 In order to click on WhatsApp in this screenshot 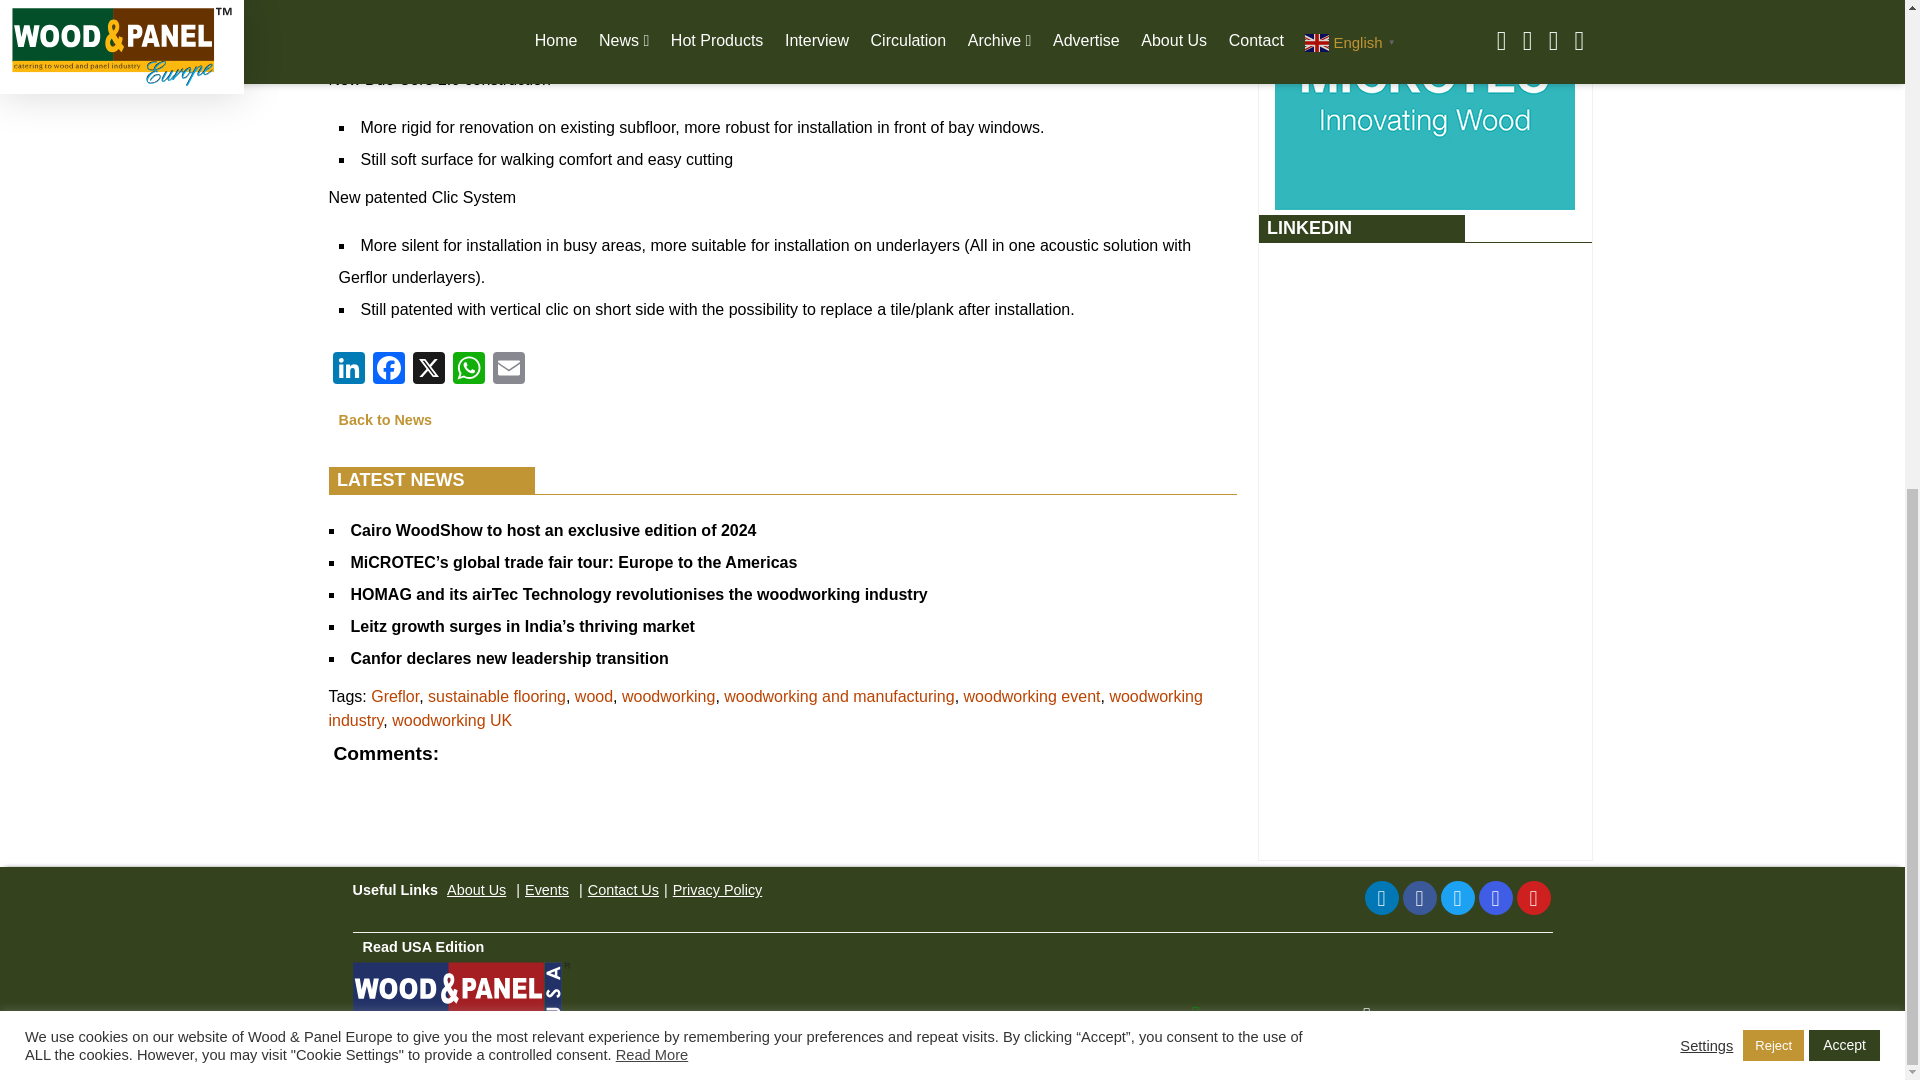, I will do `click(467, 370)`.